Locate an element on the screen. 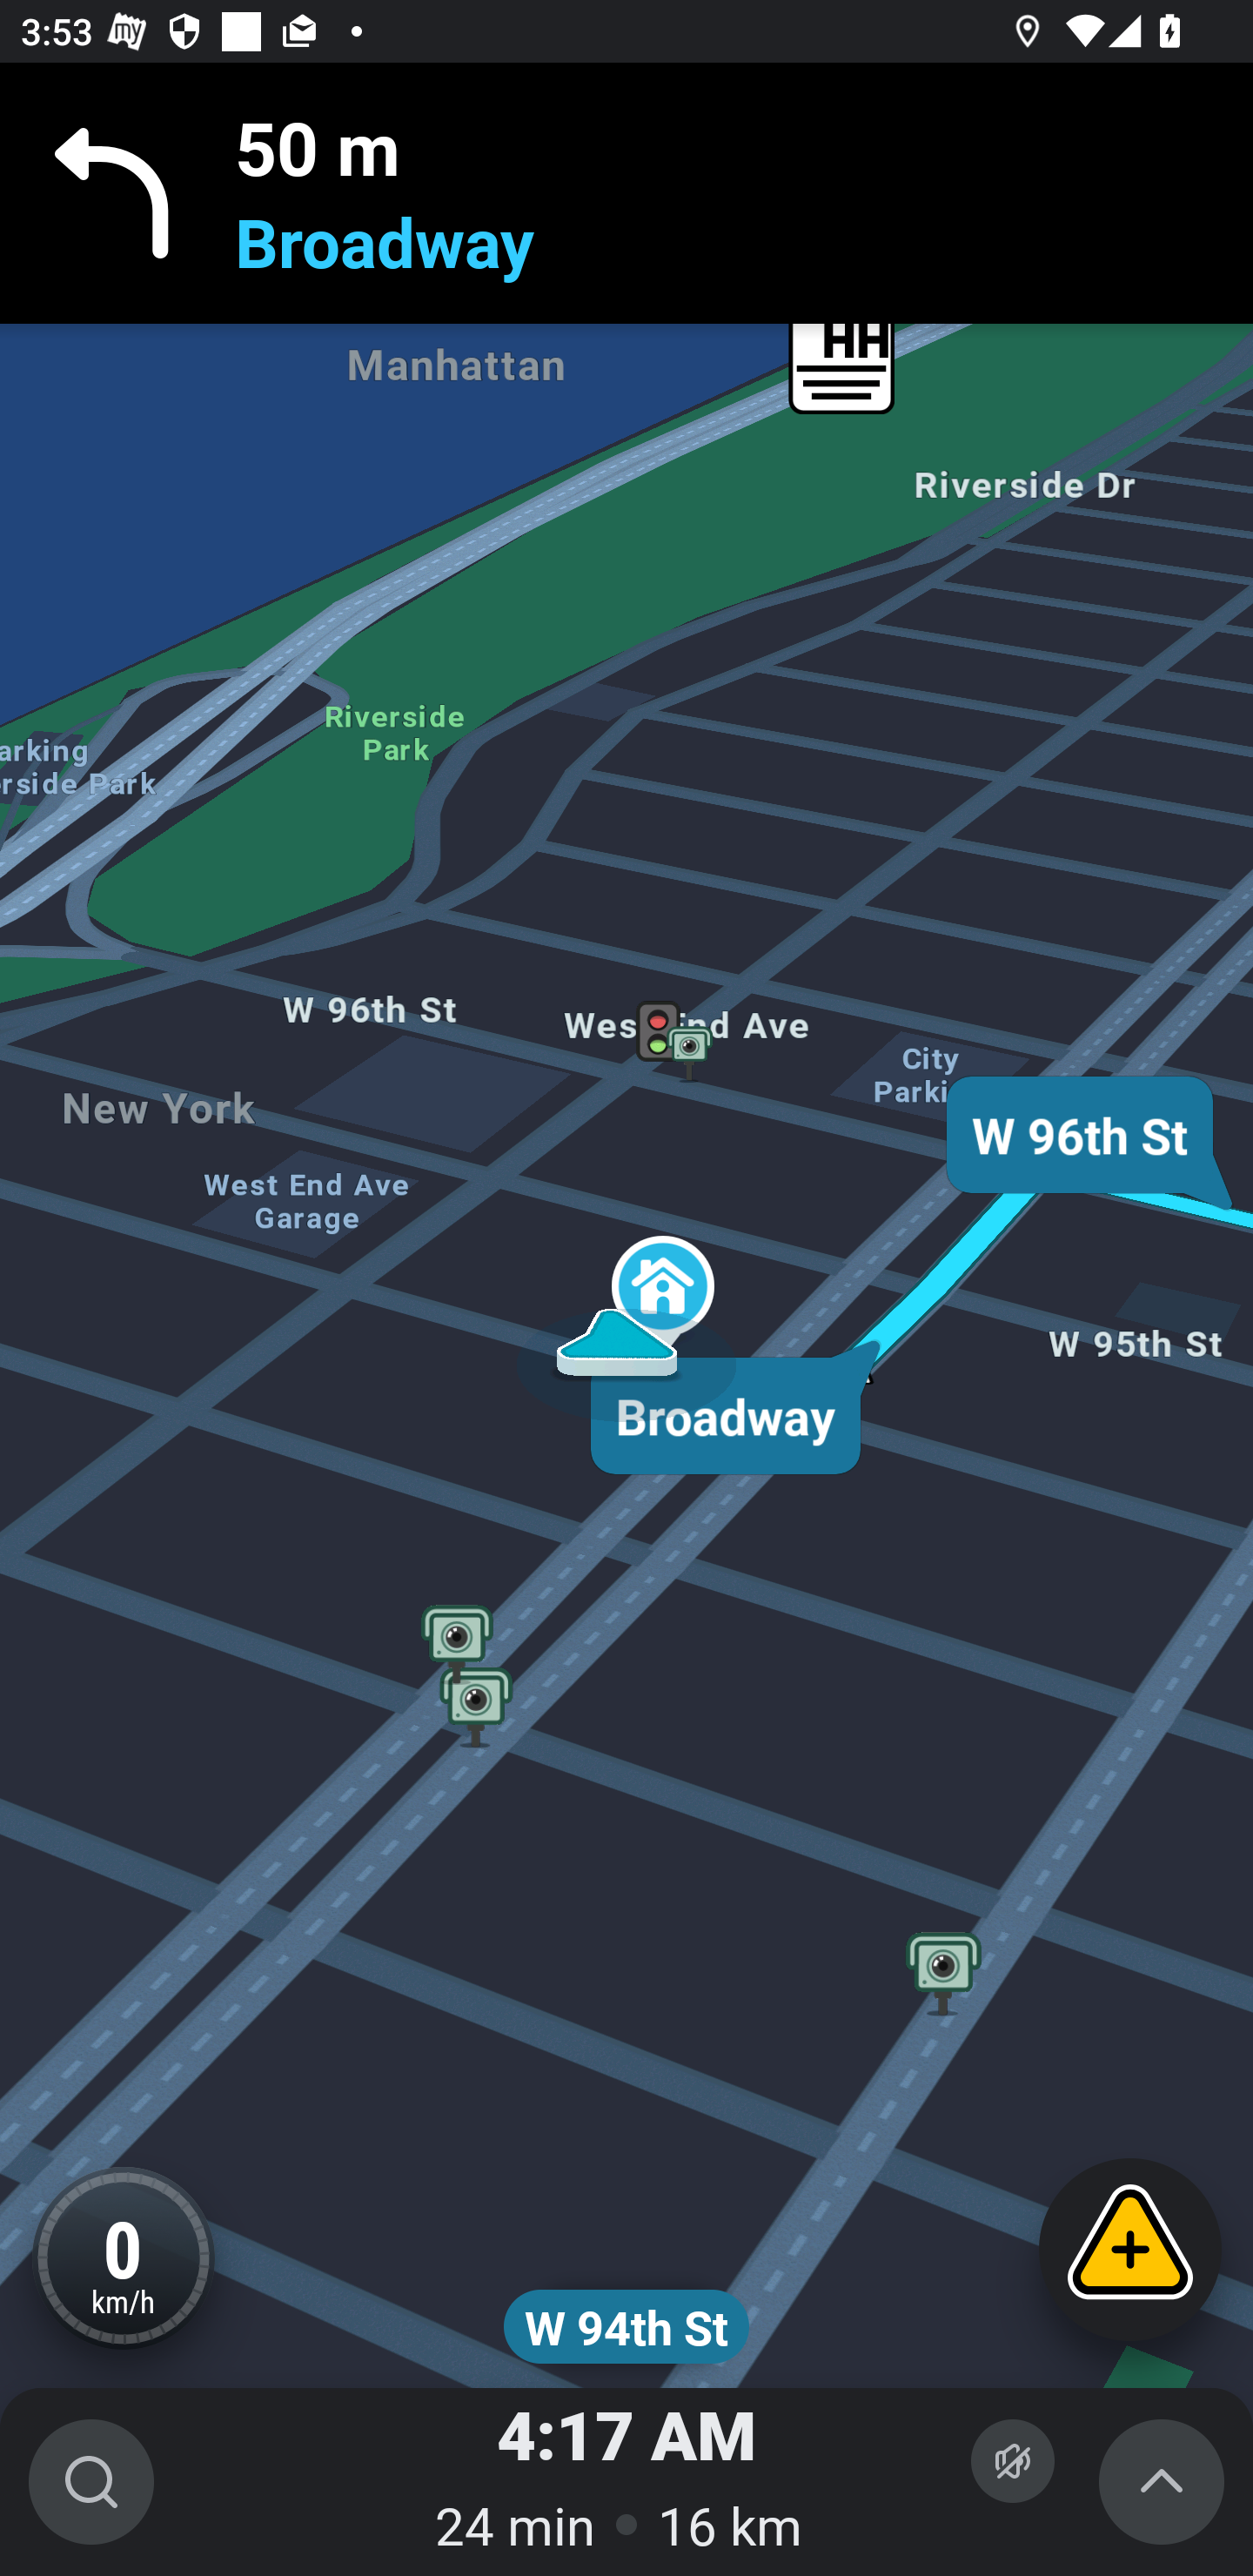 This screenshot has width=1253, height=2576. 4:17 AM 24 min 16 km is located at coordinates (626, 2482).